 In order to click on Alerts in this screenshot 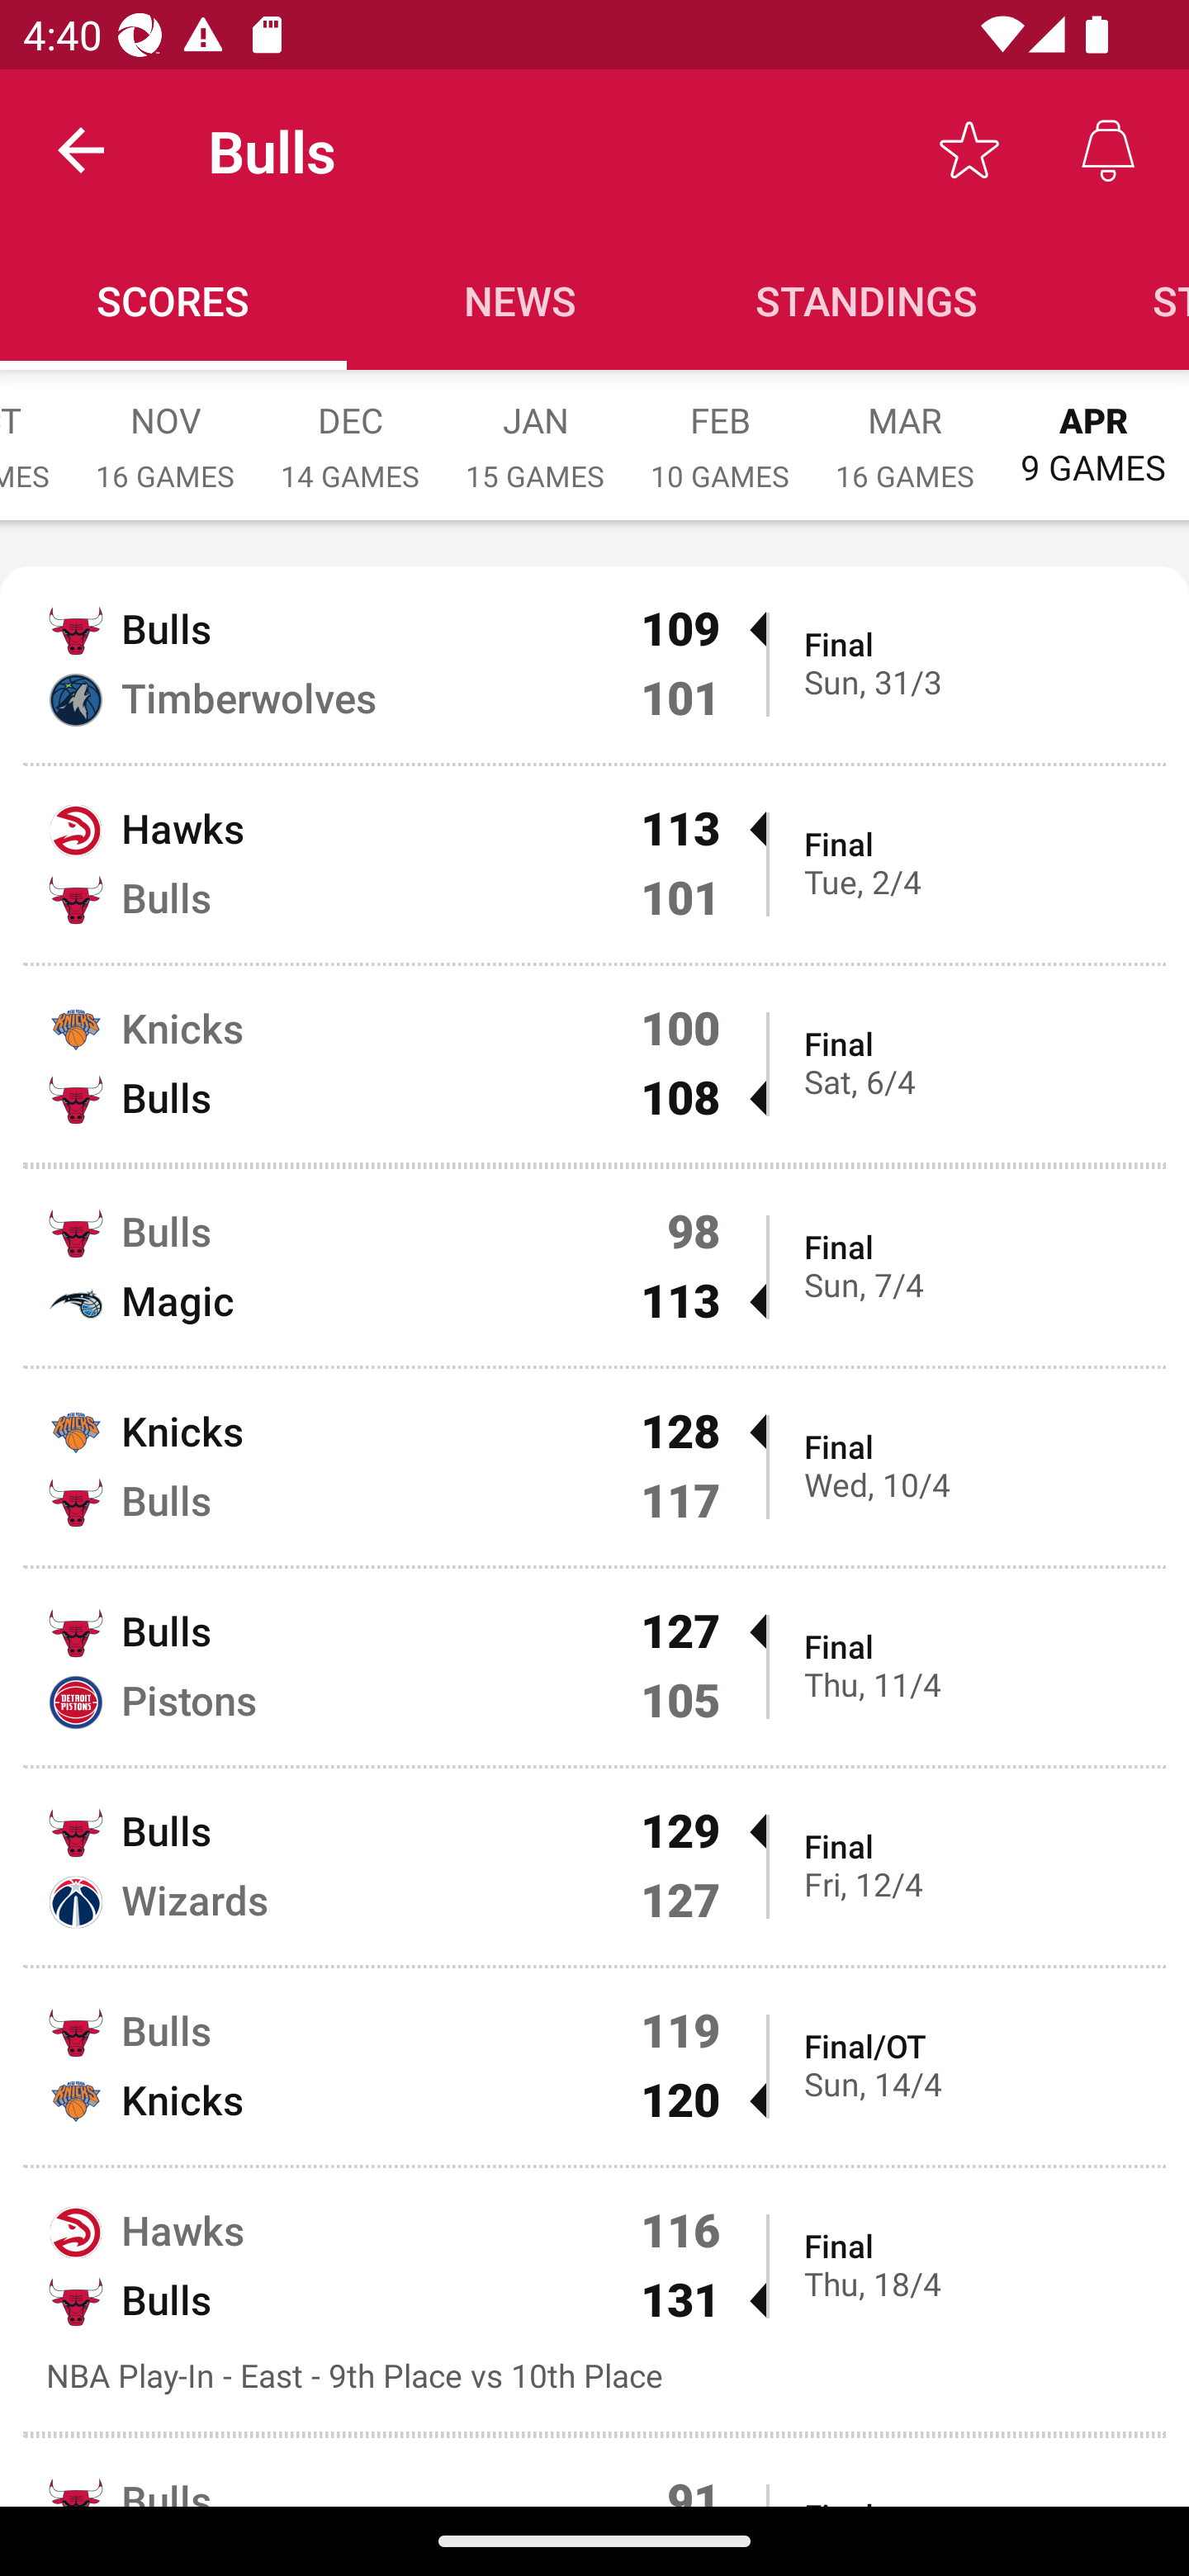, I will do `click(1108, 149)`.